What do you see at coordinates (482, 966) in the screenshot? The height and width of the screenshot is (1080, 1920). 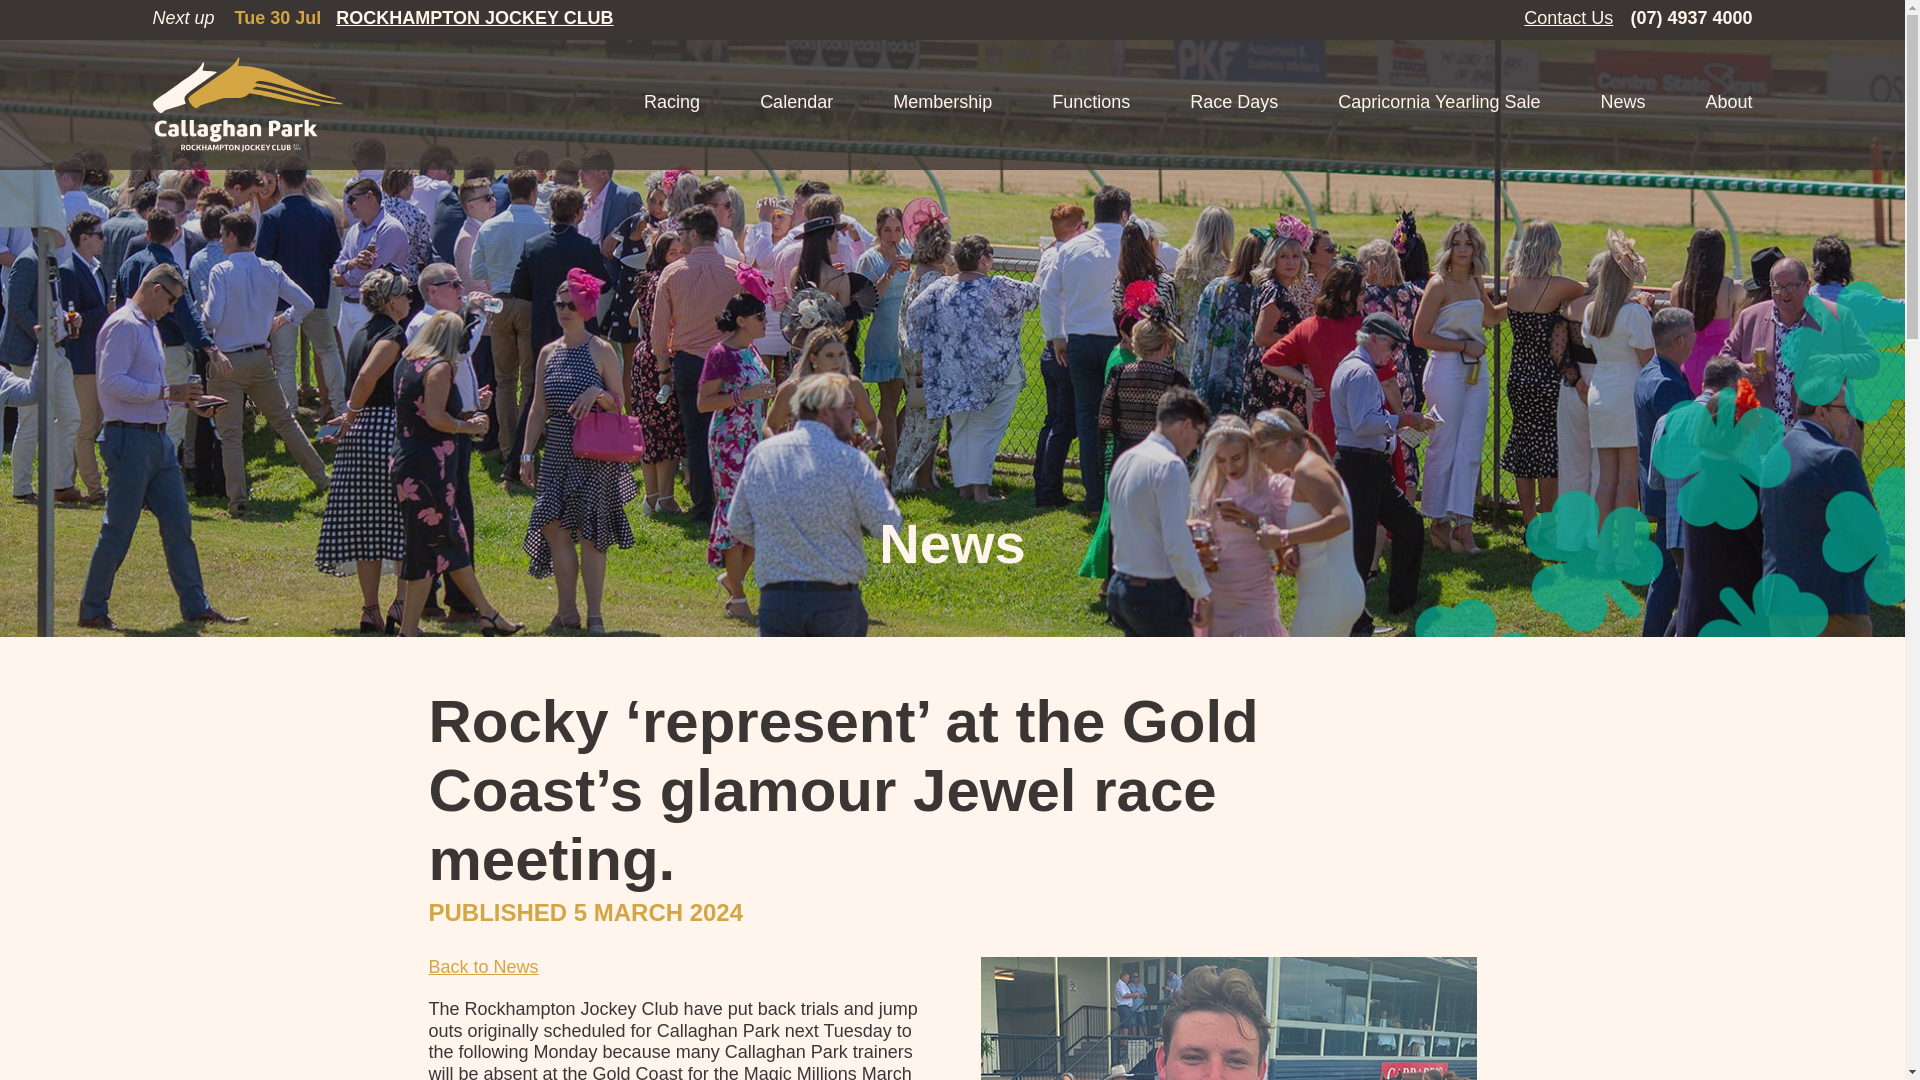 I see `Back to News` at bounding box center [482, 966].